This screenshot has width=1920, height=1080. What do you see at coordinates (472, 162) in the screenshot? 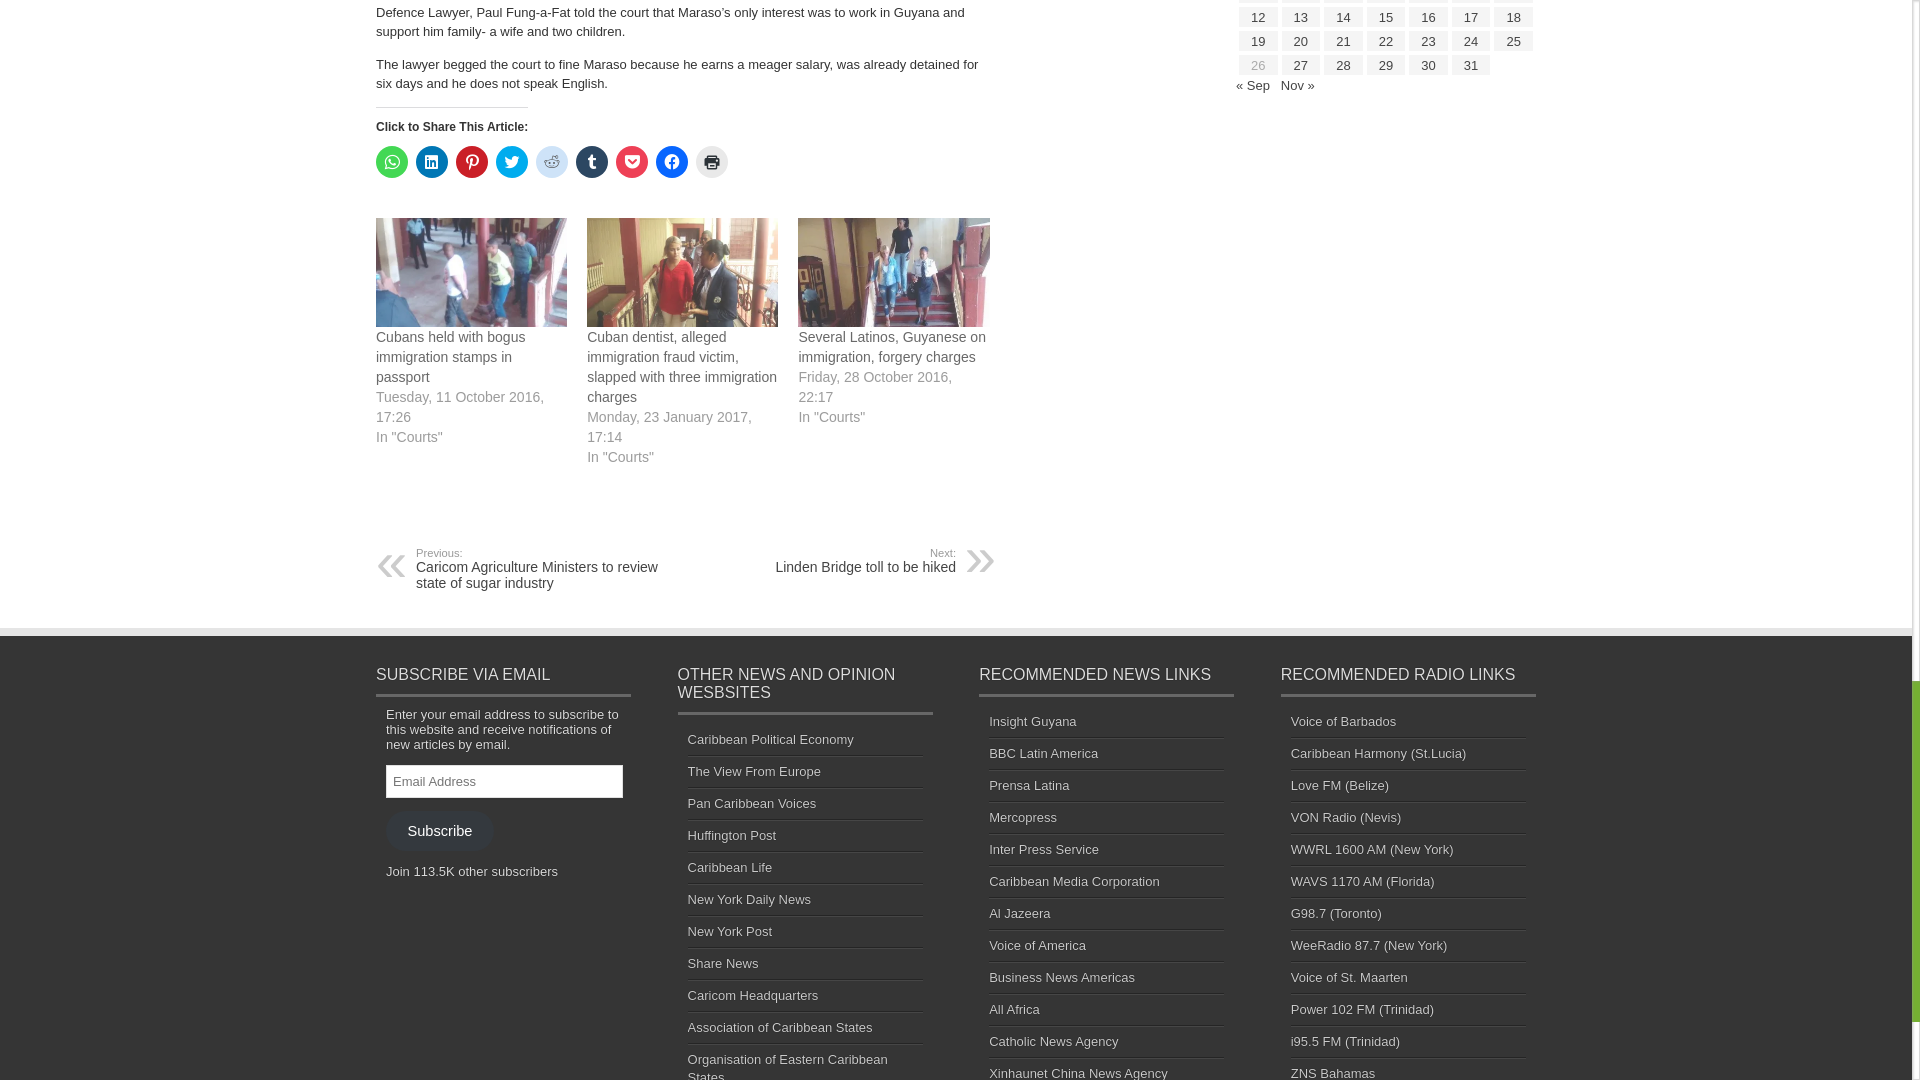
I see `Click to share on Pinterest` at bounding box center [472, 162].